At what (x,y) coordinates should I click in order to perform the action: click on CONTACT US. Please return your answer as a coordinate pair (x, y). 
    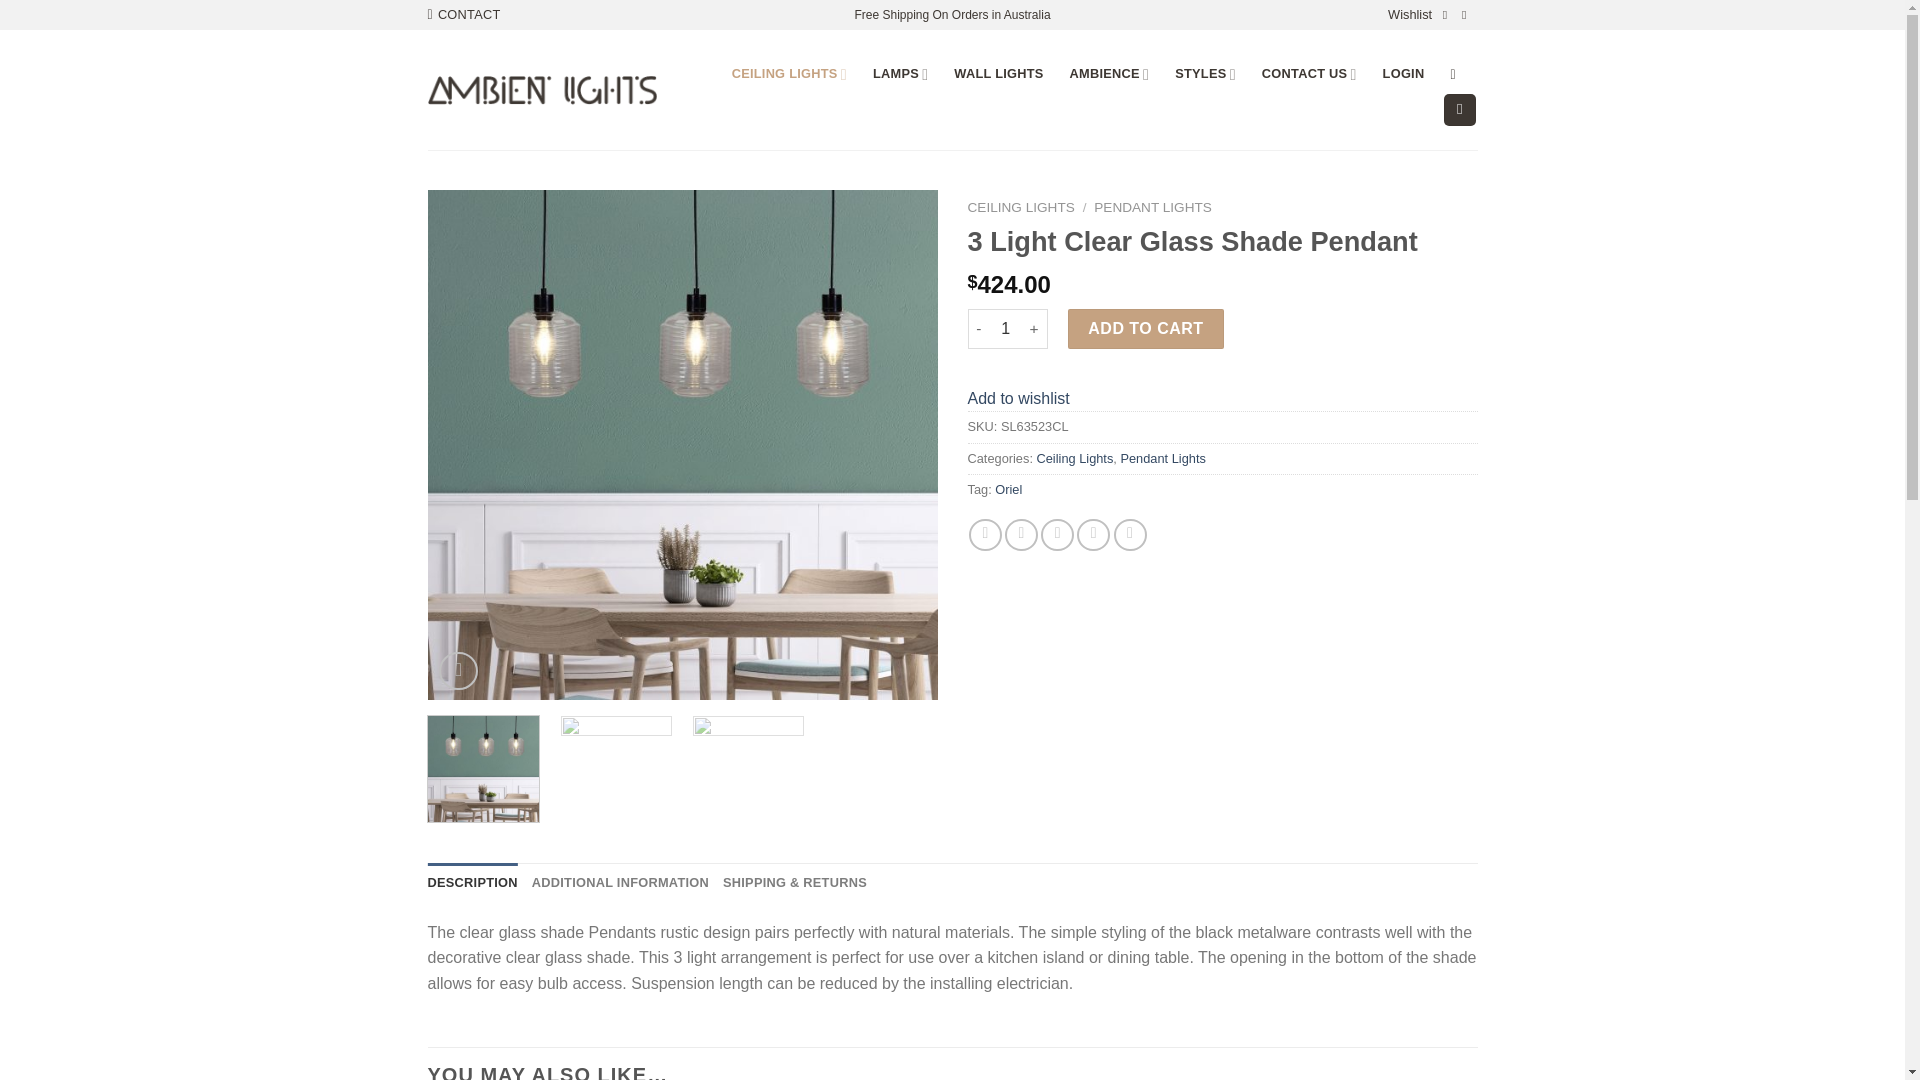
    Looking at the image, I should click on (1309, 74).